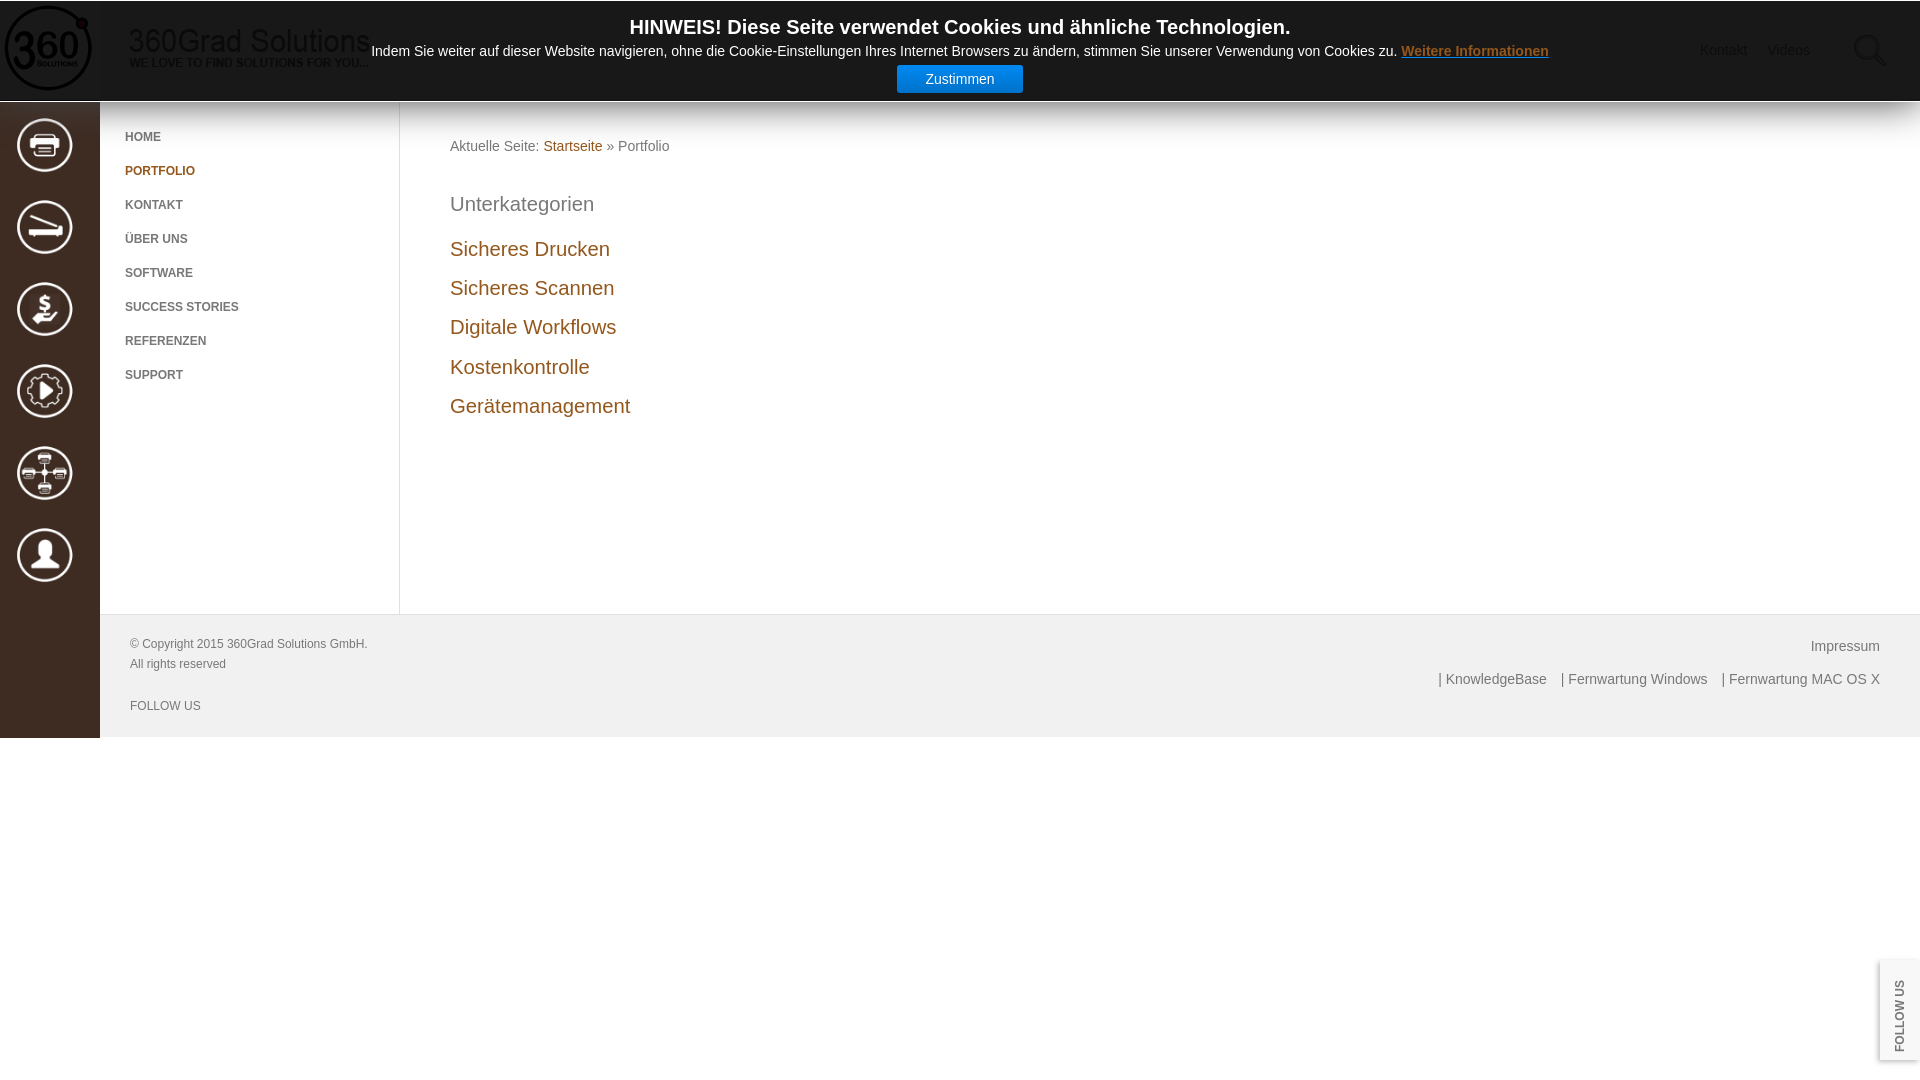  I want to click on | KnowledgeBase, so click(1492, 679).